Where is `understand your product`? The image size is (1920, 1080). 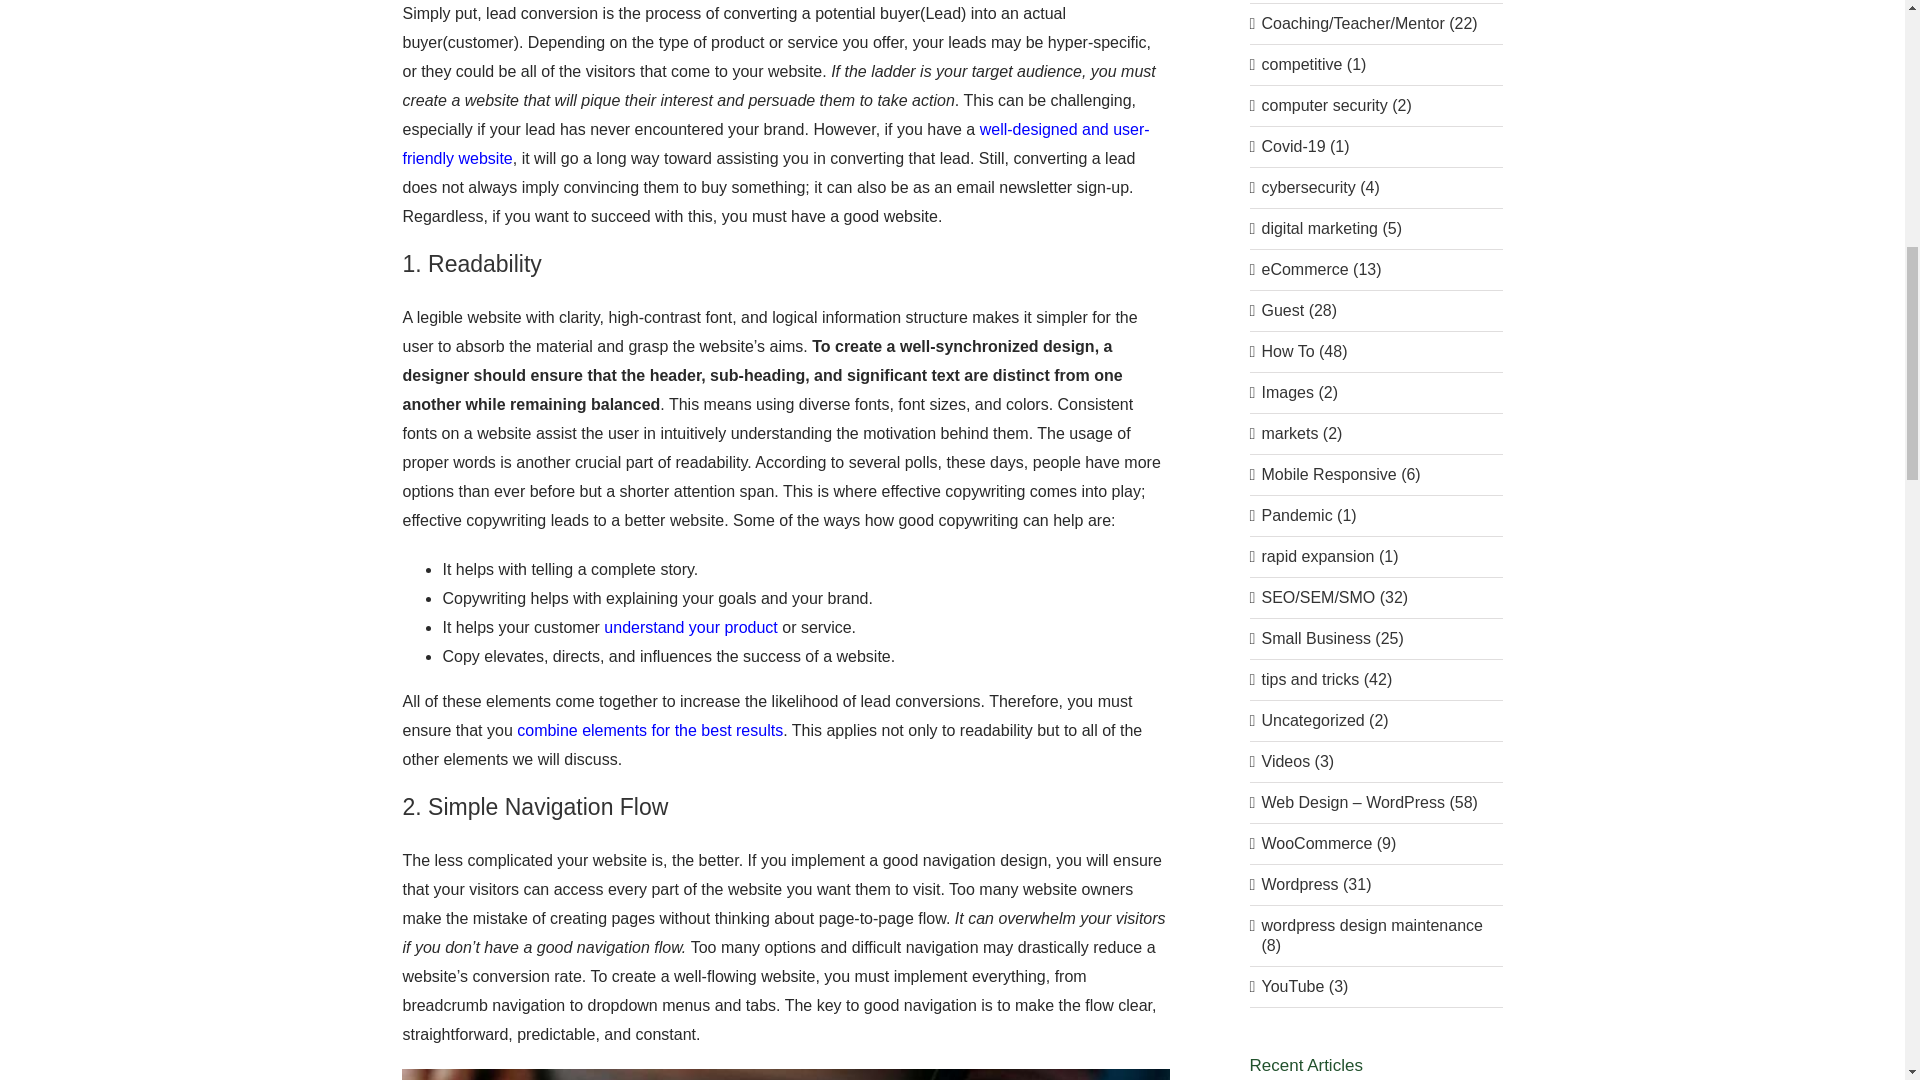
understand your product is located at coordinates (690, 627).